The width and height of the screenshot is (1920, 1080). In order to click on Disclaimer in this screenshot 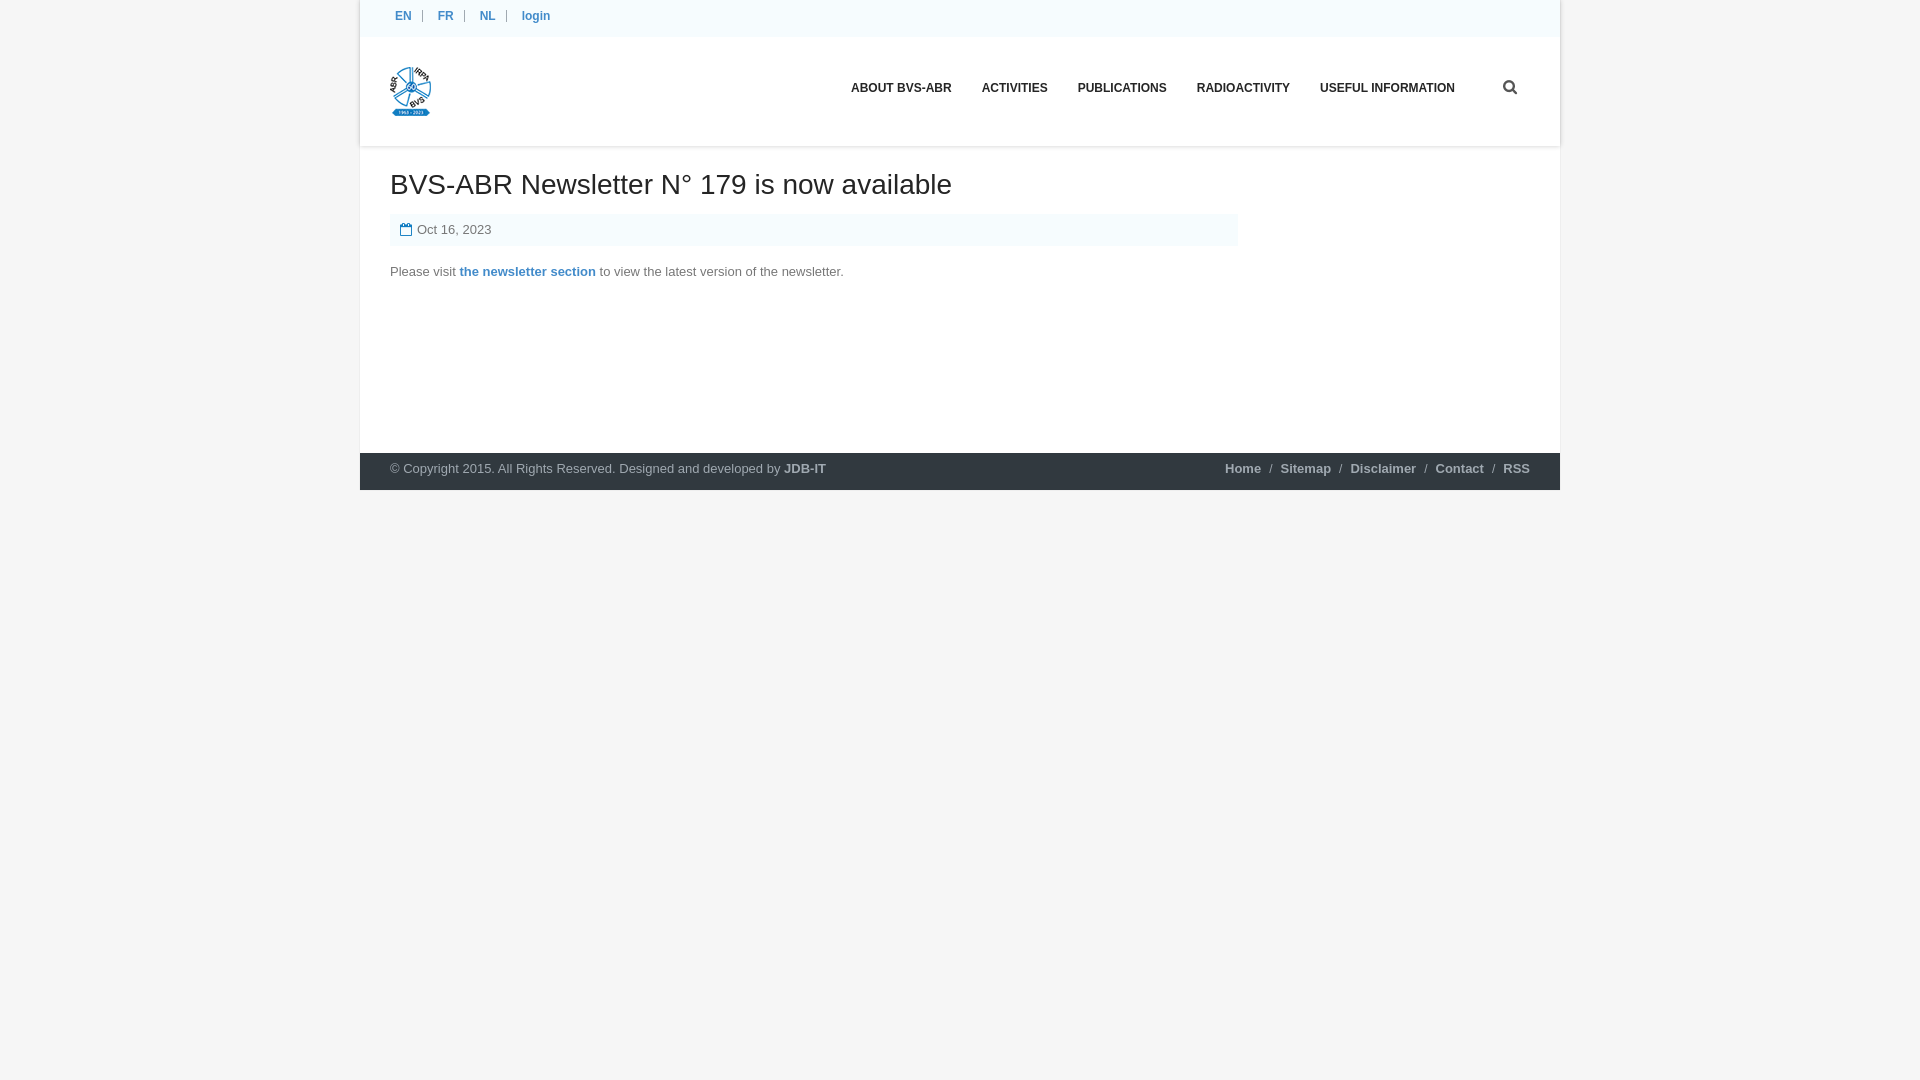, I will do `click(1383, 468)`.